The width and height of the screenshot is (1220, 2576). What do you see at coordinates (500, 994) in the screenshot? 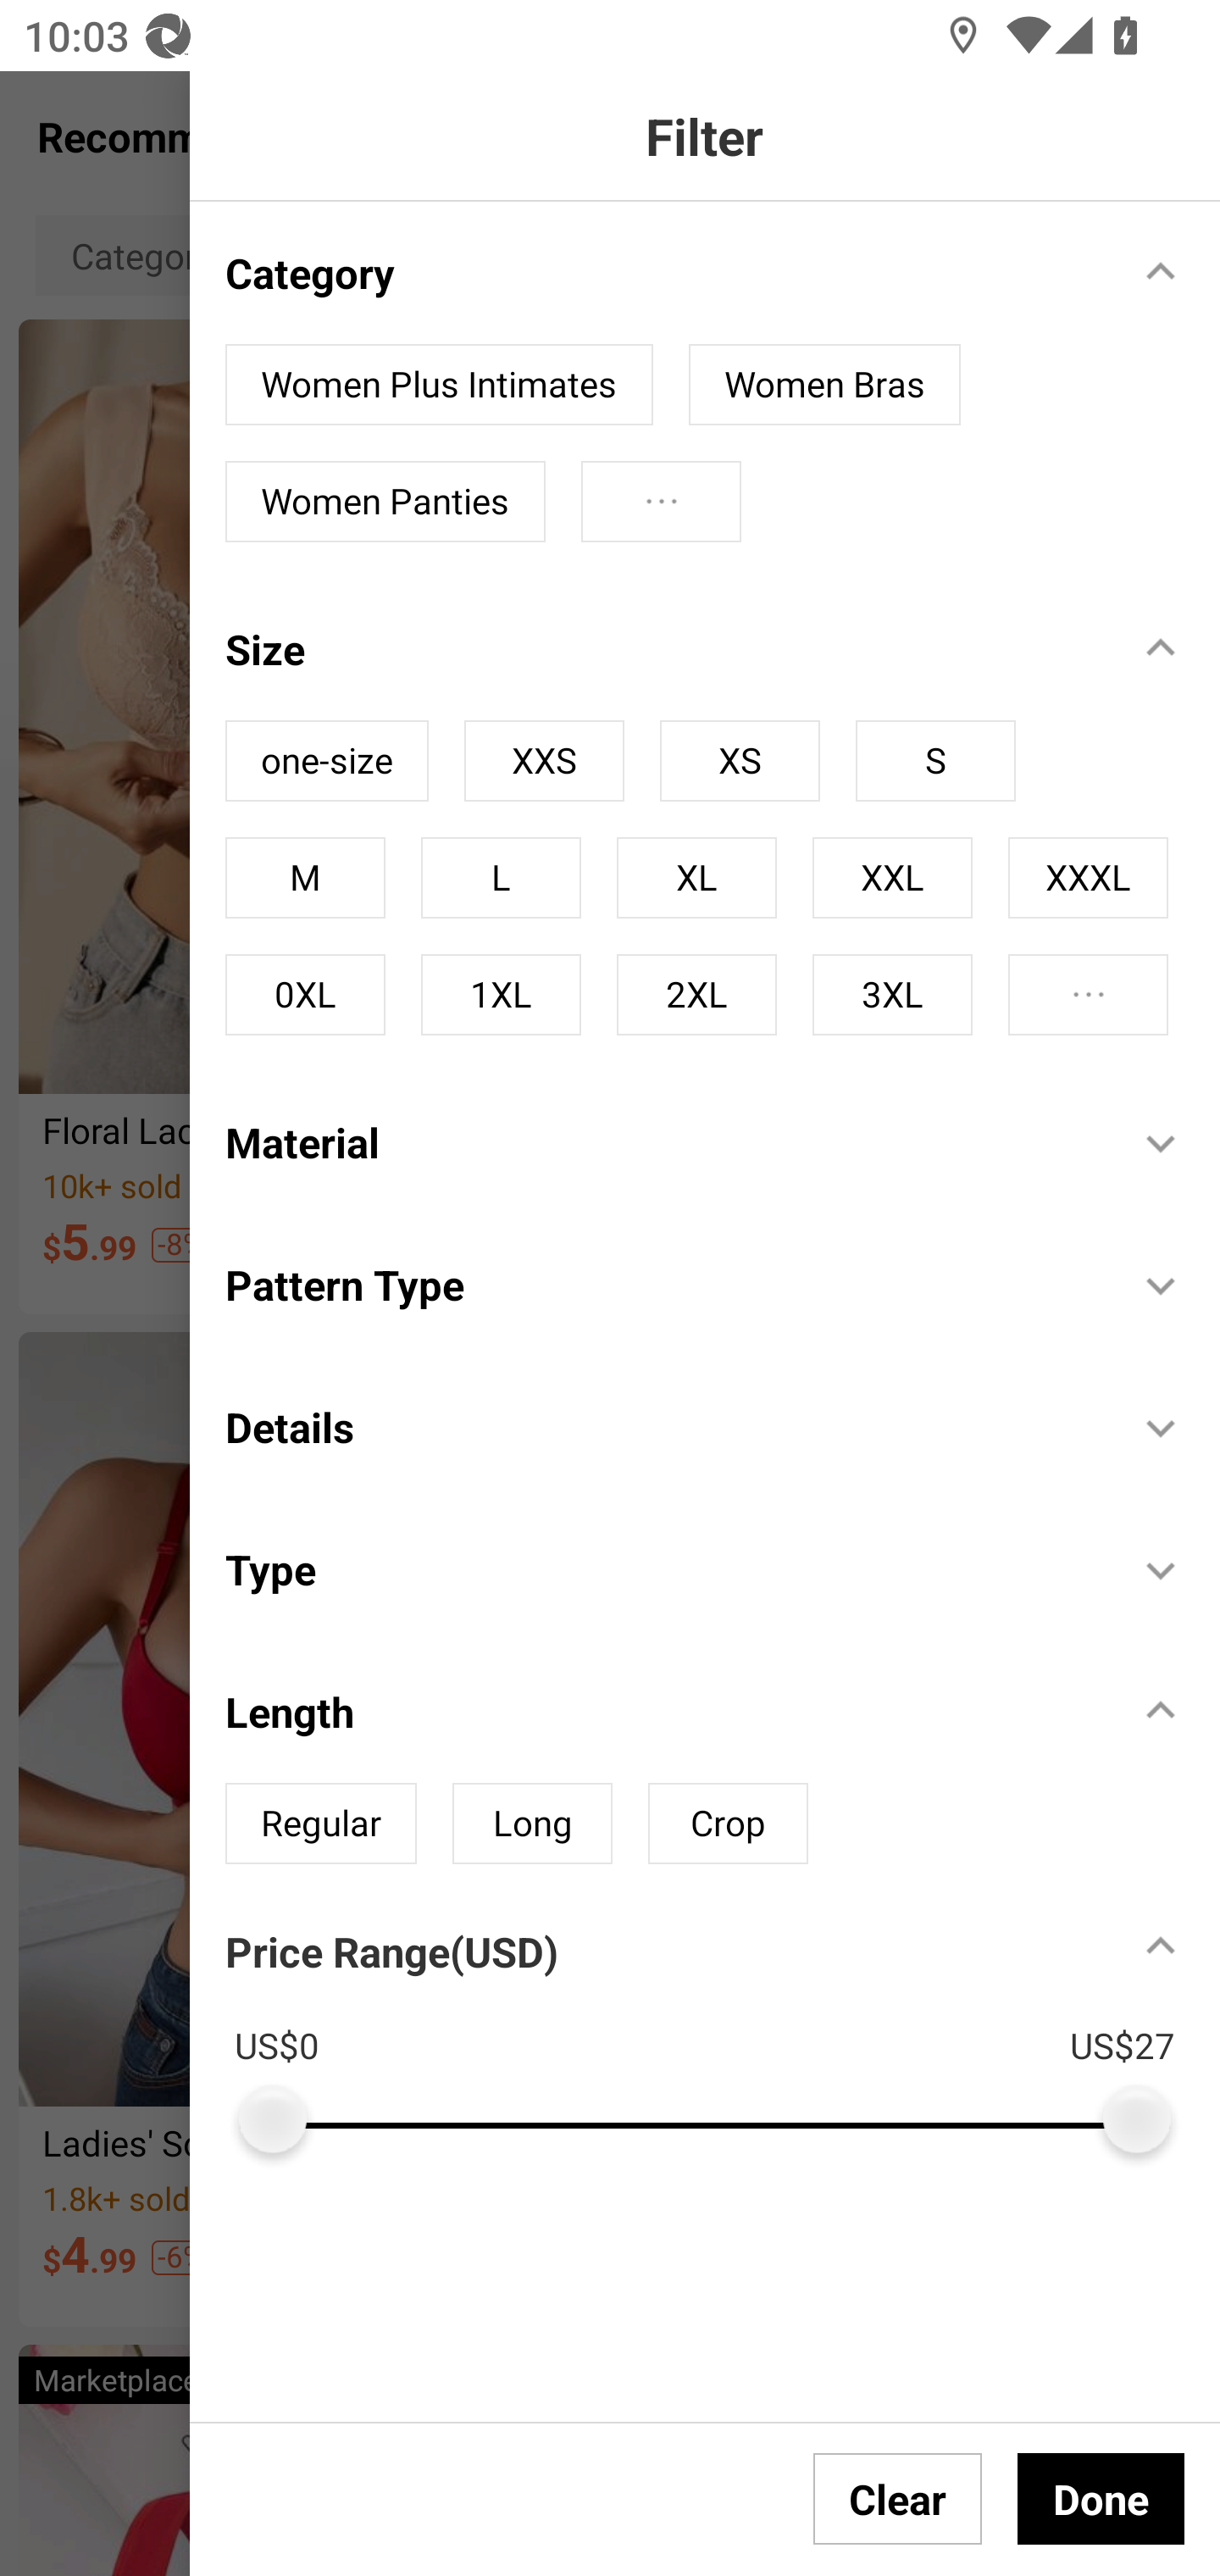
I see `1XL` at bounding box center [500, 994].